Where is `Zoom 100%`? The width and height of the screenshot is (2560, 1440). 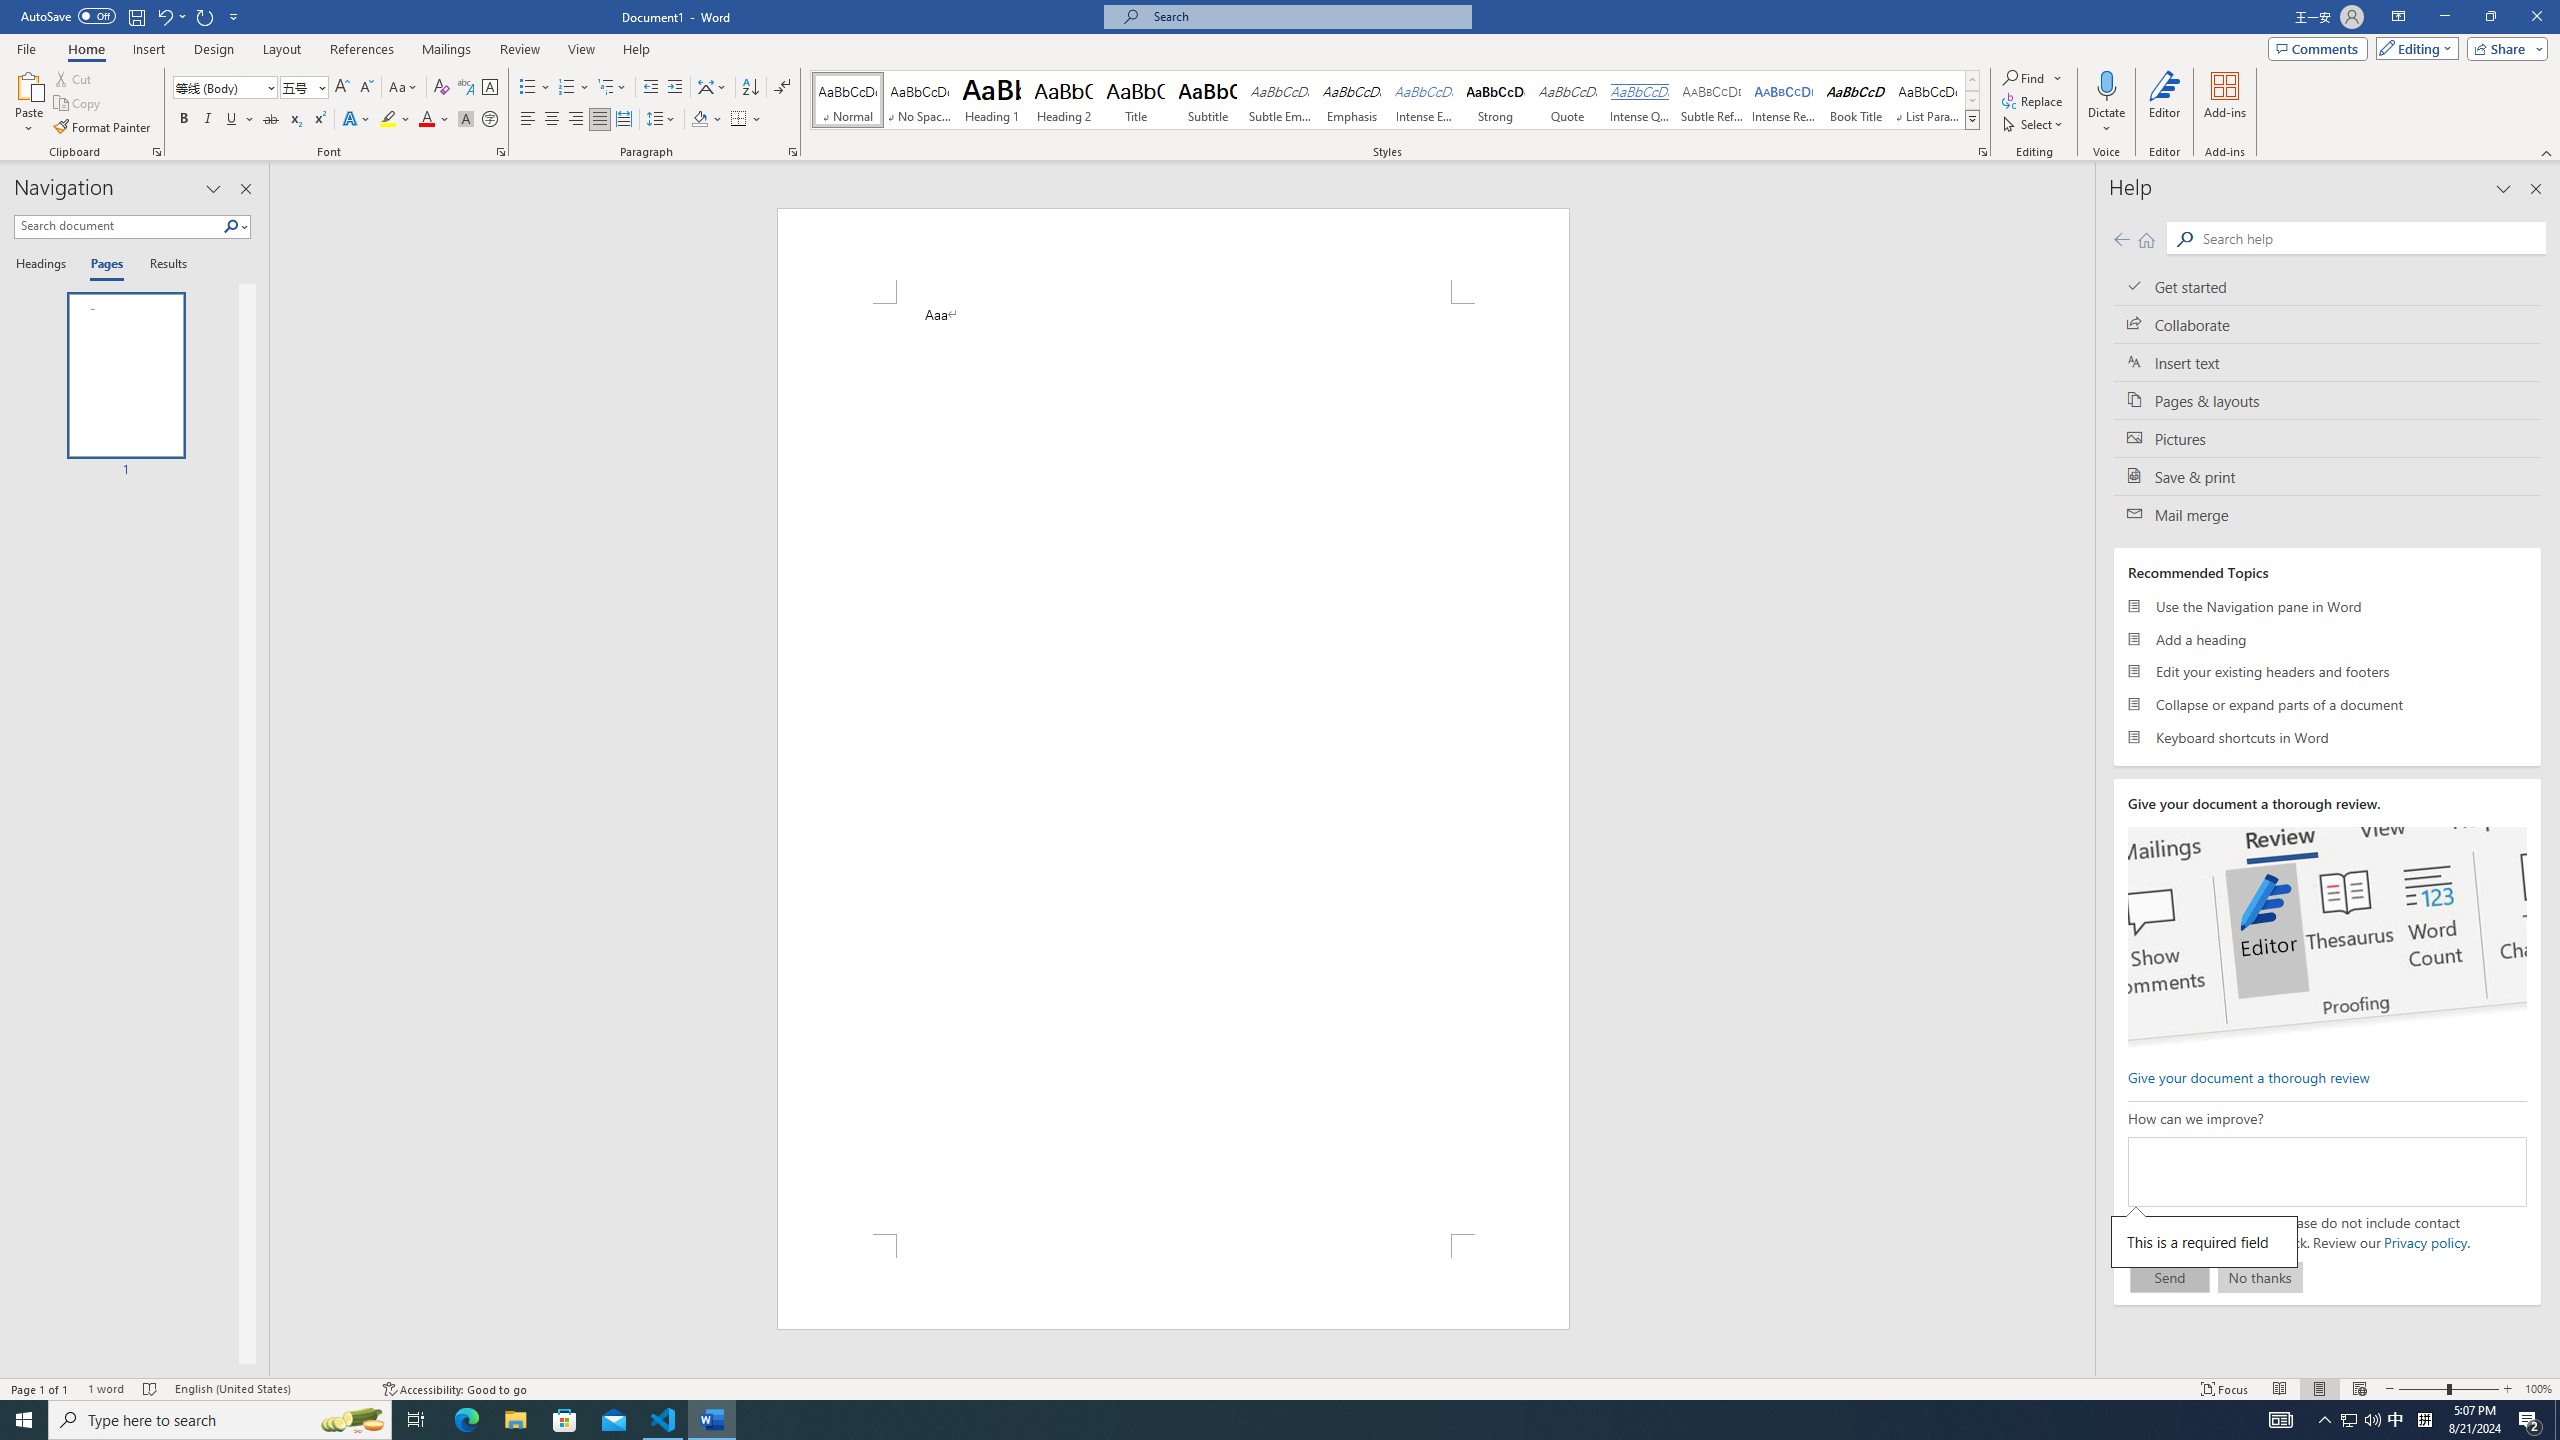 Zoom 100% is located at coordinates (2538, 1389).